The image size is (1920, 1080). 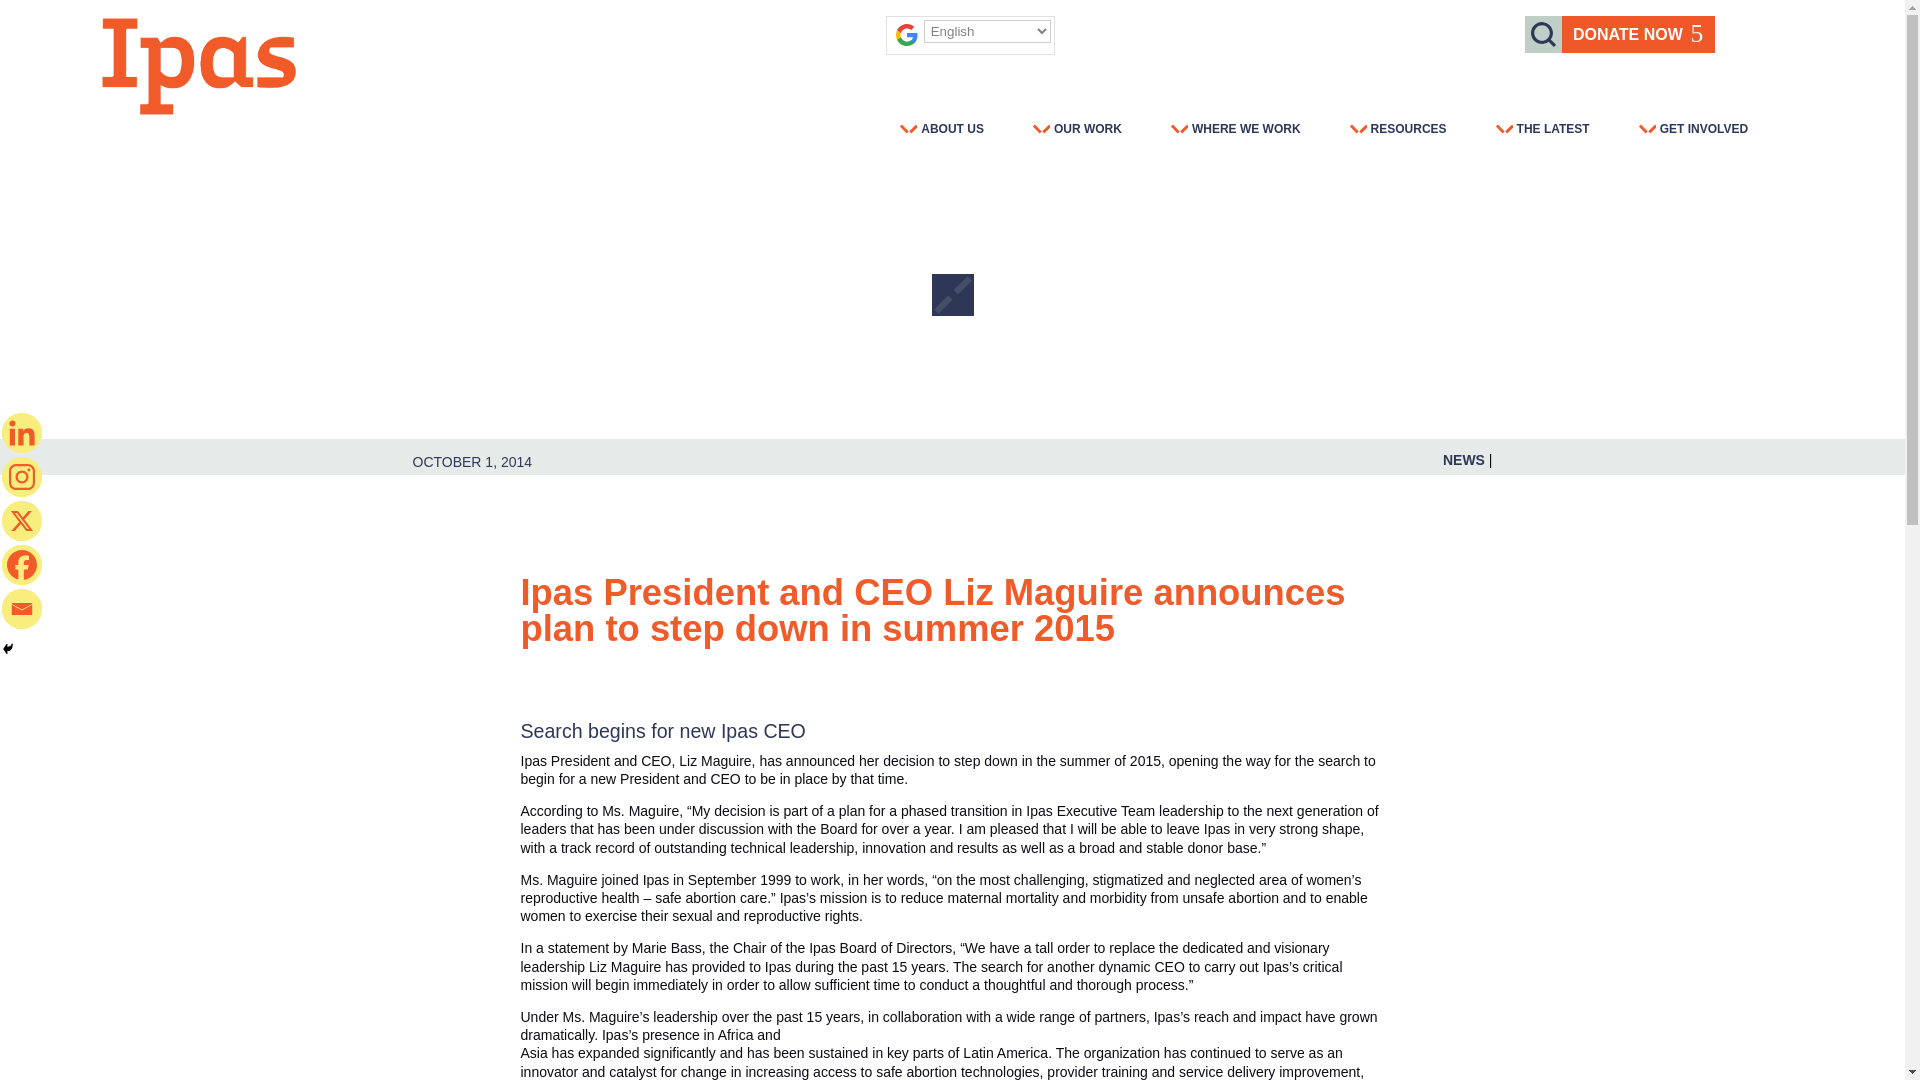 I want to click on Instagram, so click(x=22, y=476).